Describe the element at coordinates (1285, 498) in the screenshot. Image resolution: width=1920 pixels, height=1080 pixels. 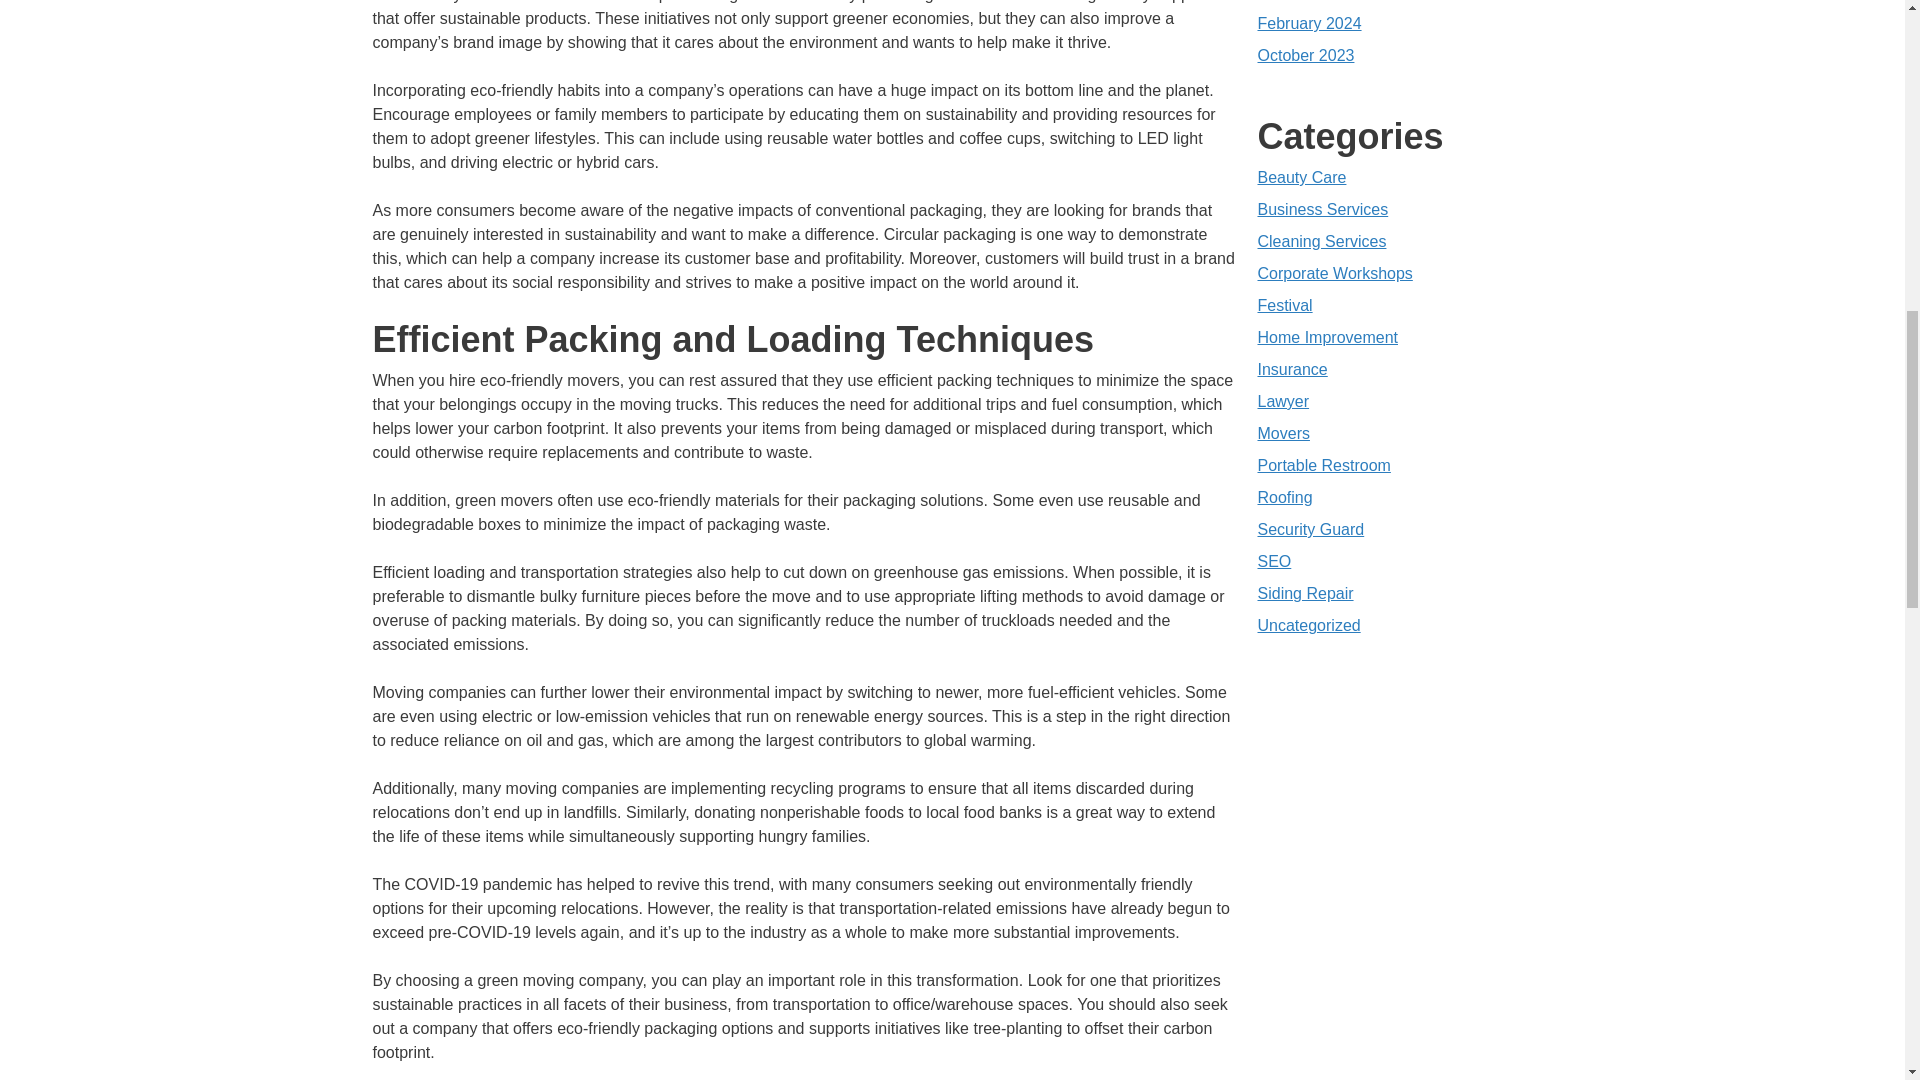
I see `Roofing` at that location.